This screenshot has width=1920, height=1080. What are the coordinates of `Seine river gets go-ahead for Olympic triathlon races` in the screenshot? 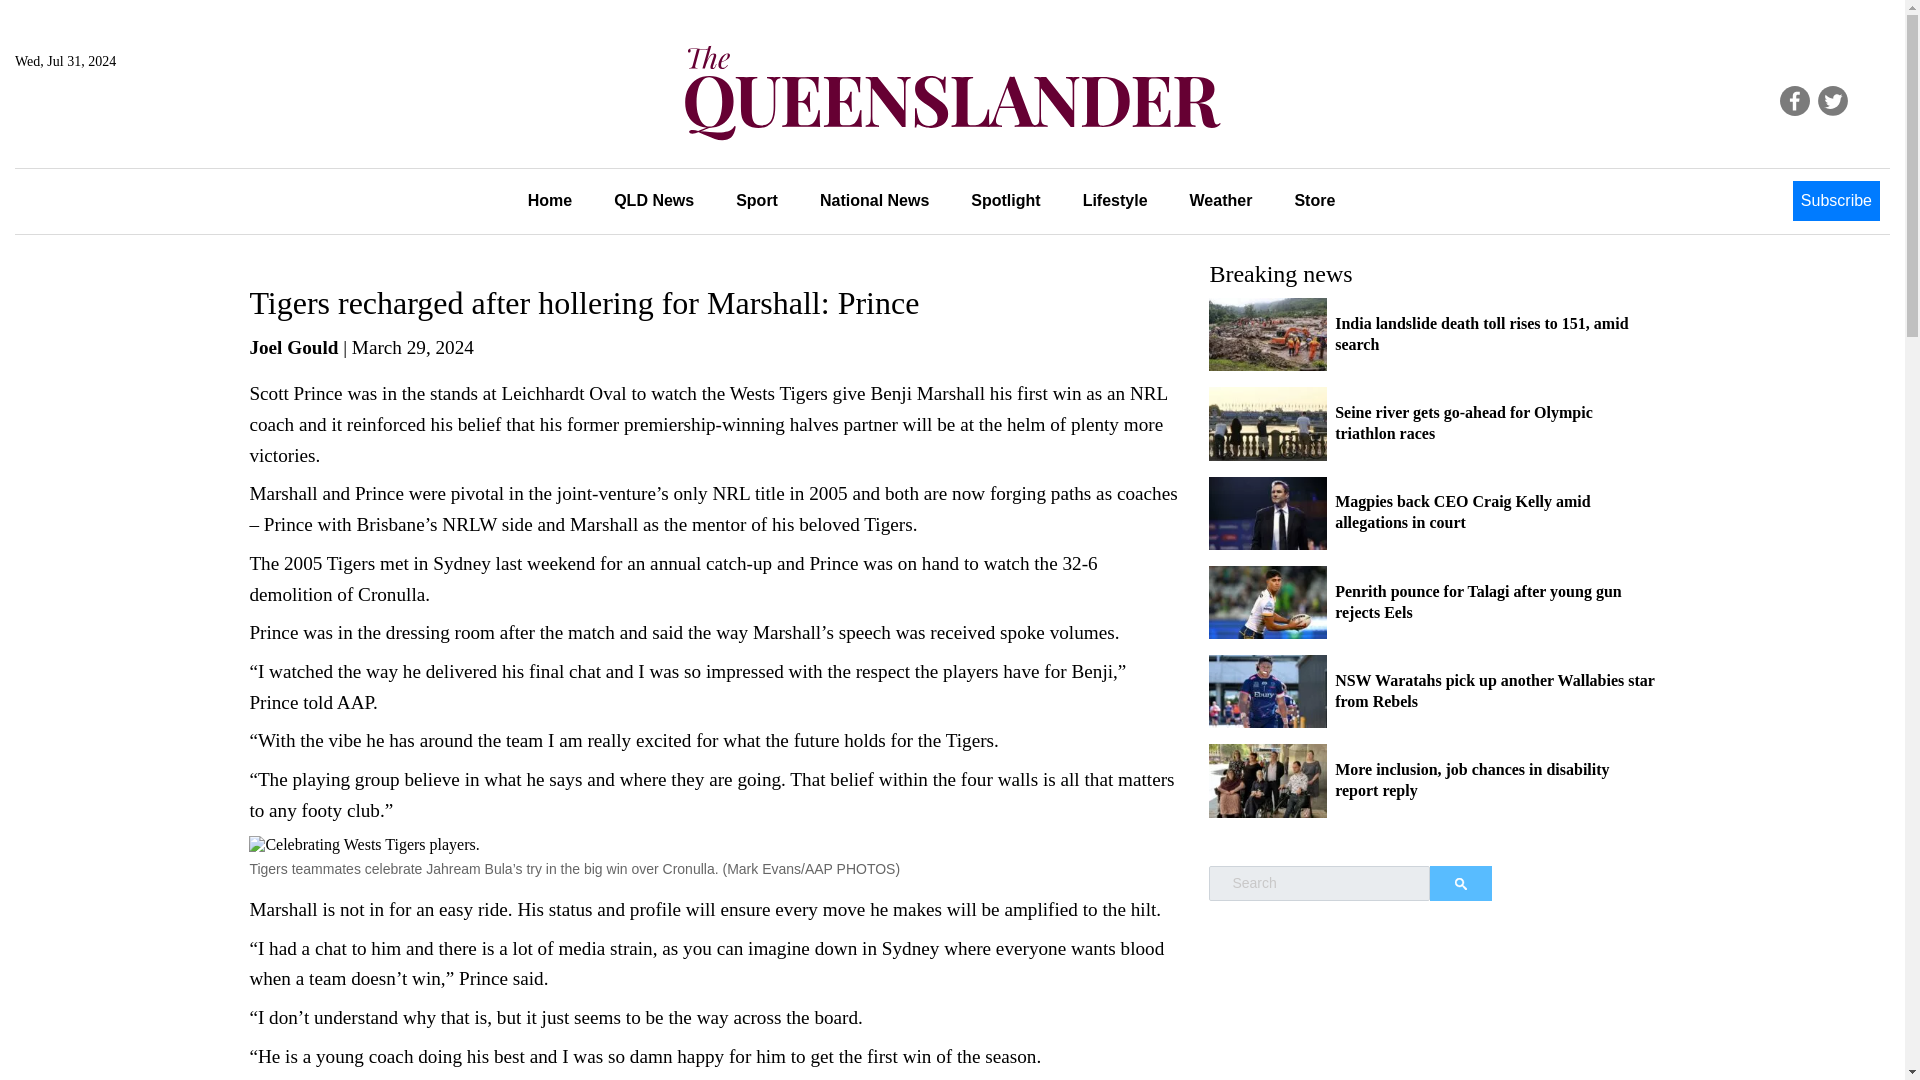 It's located at (1464, 422).